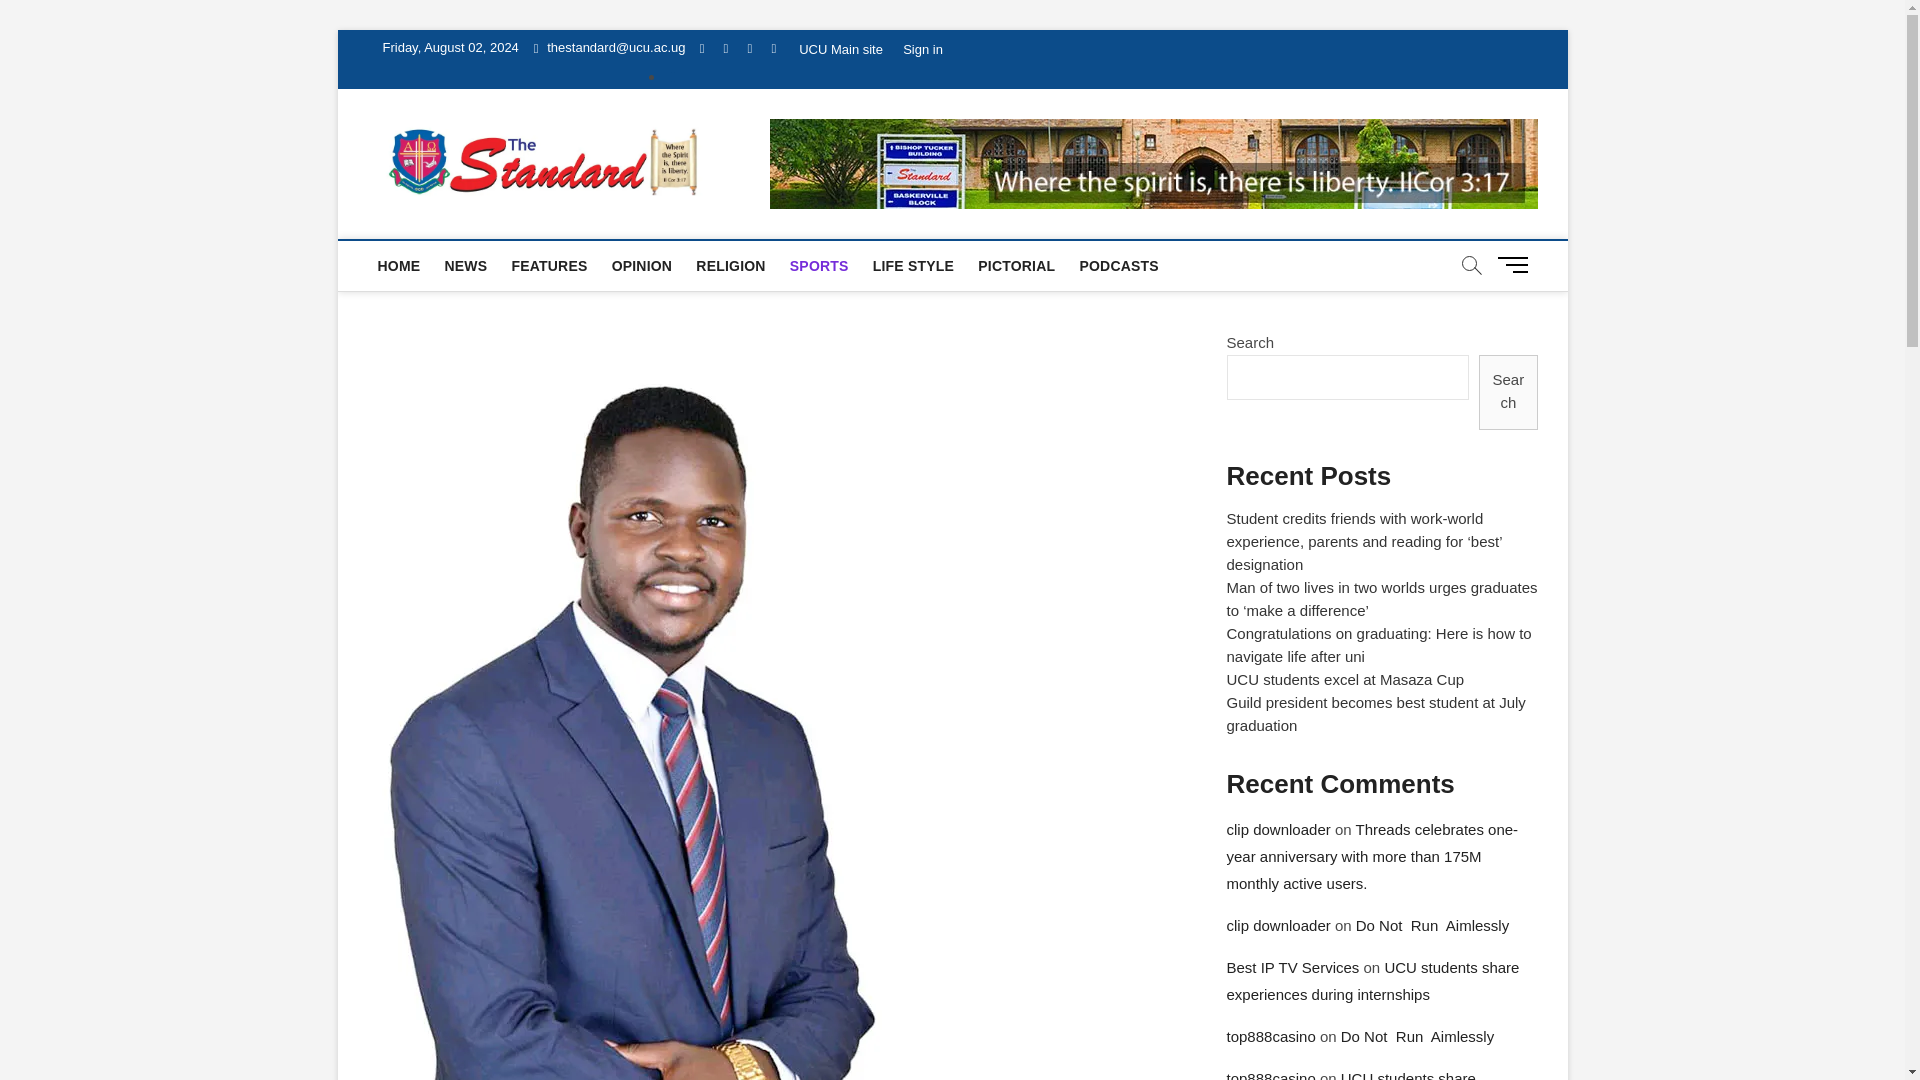  Describe the element at coordinates (872, 156) in the screenshot. I see `The Standard  Digital` at that location.